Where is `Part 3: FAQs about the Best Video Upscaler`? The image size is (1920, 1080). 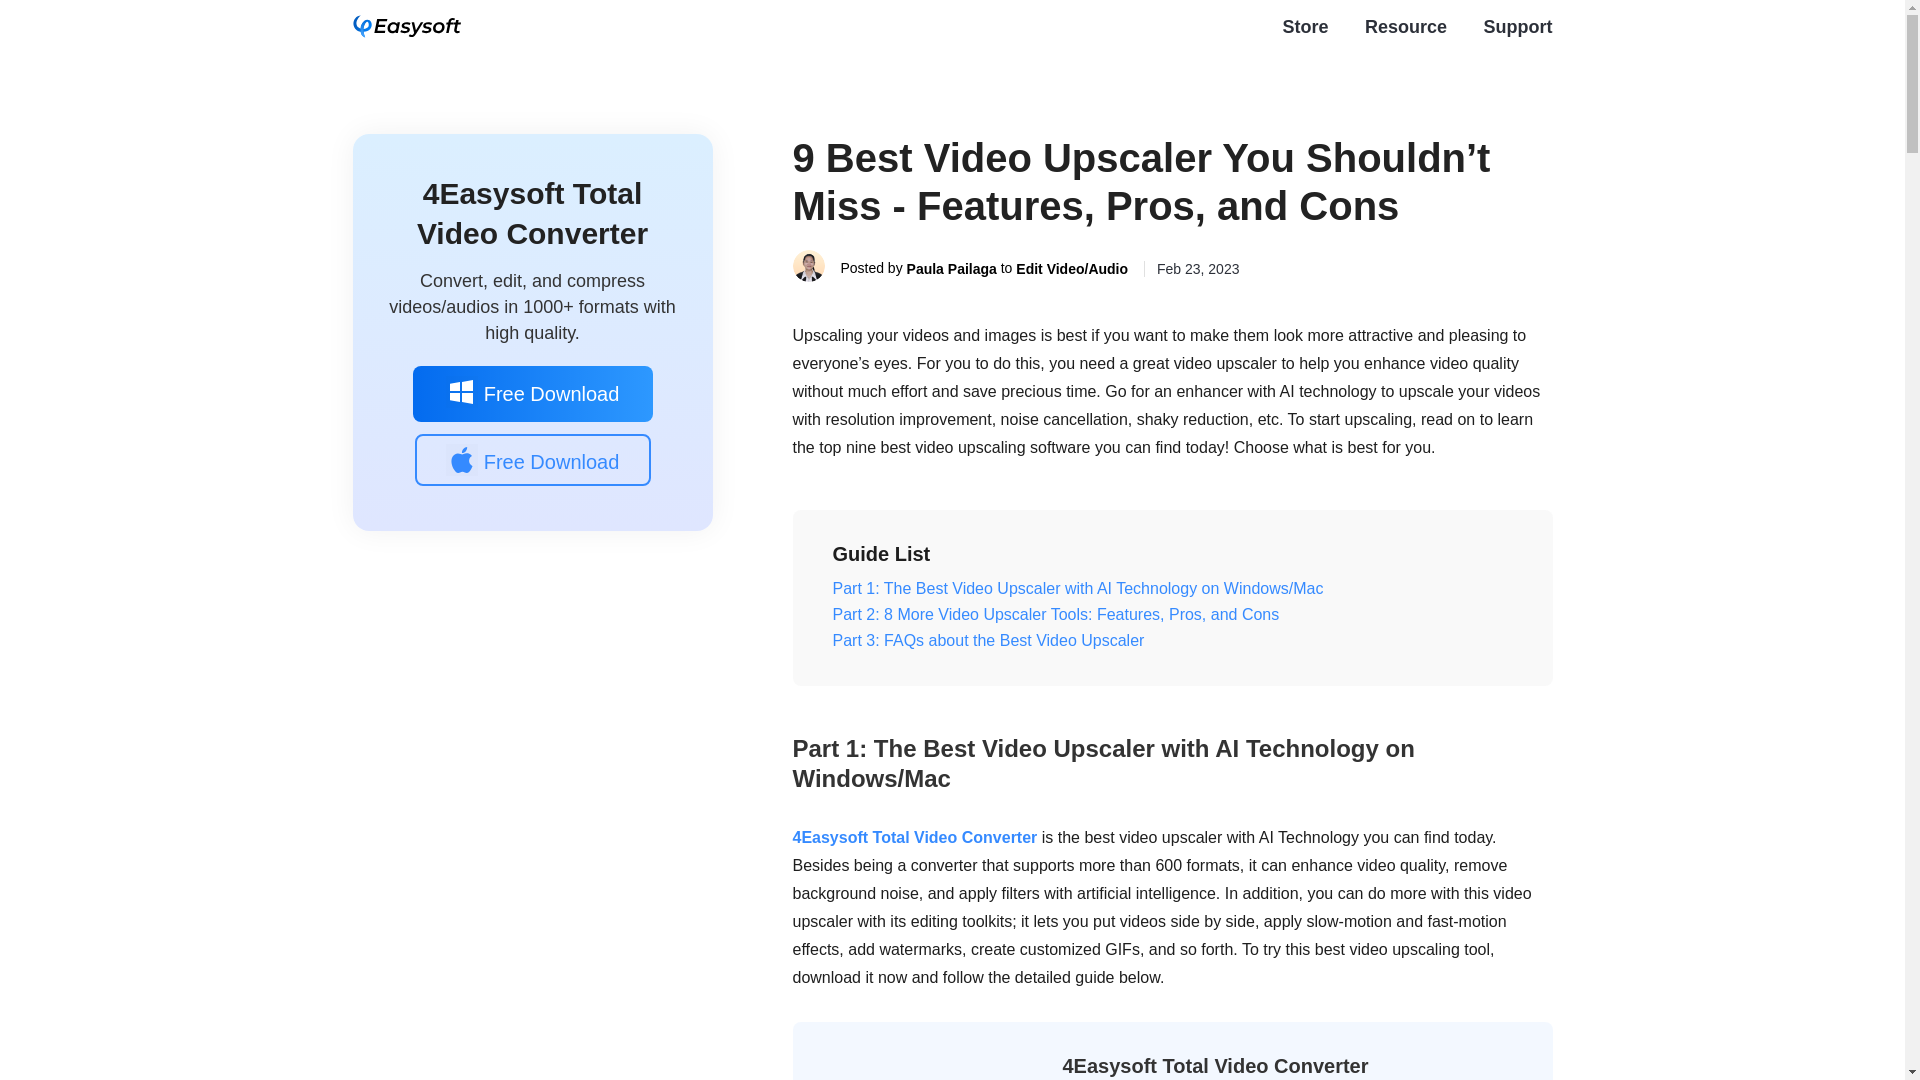
Part 3: FAQs about the Best Video Upscaler is located at coordinates (1172, 640).